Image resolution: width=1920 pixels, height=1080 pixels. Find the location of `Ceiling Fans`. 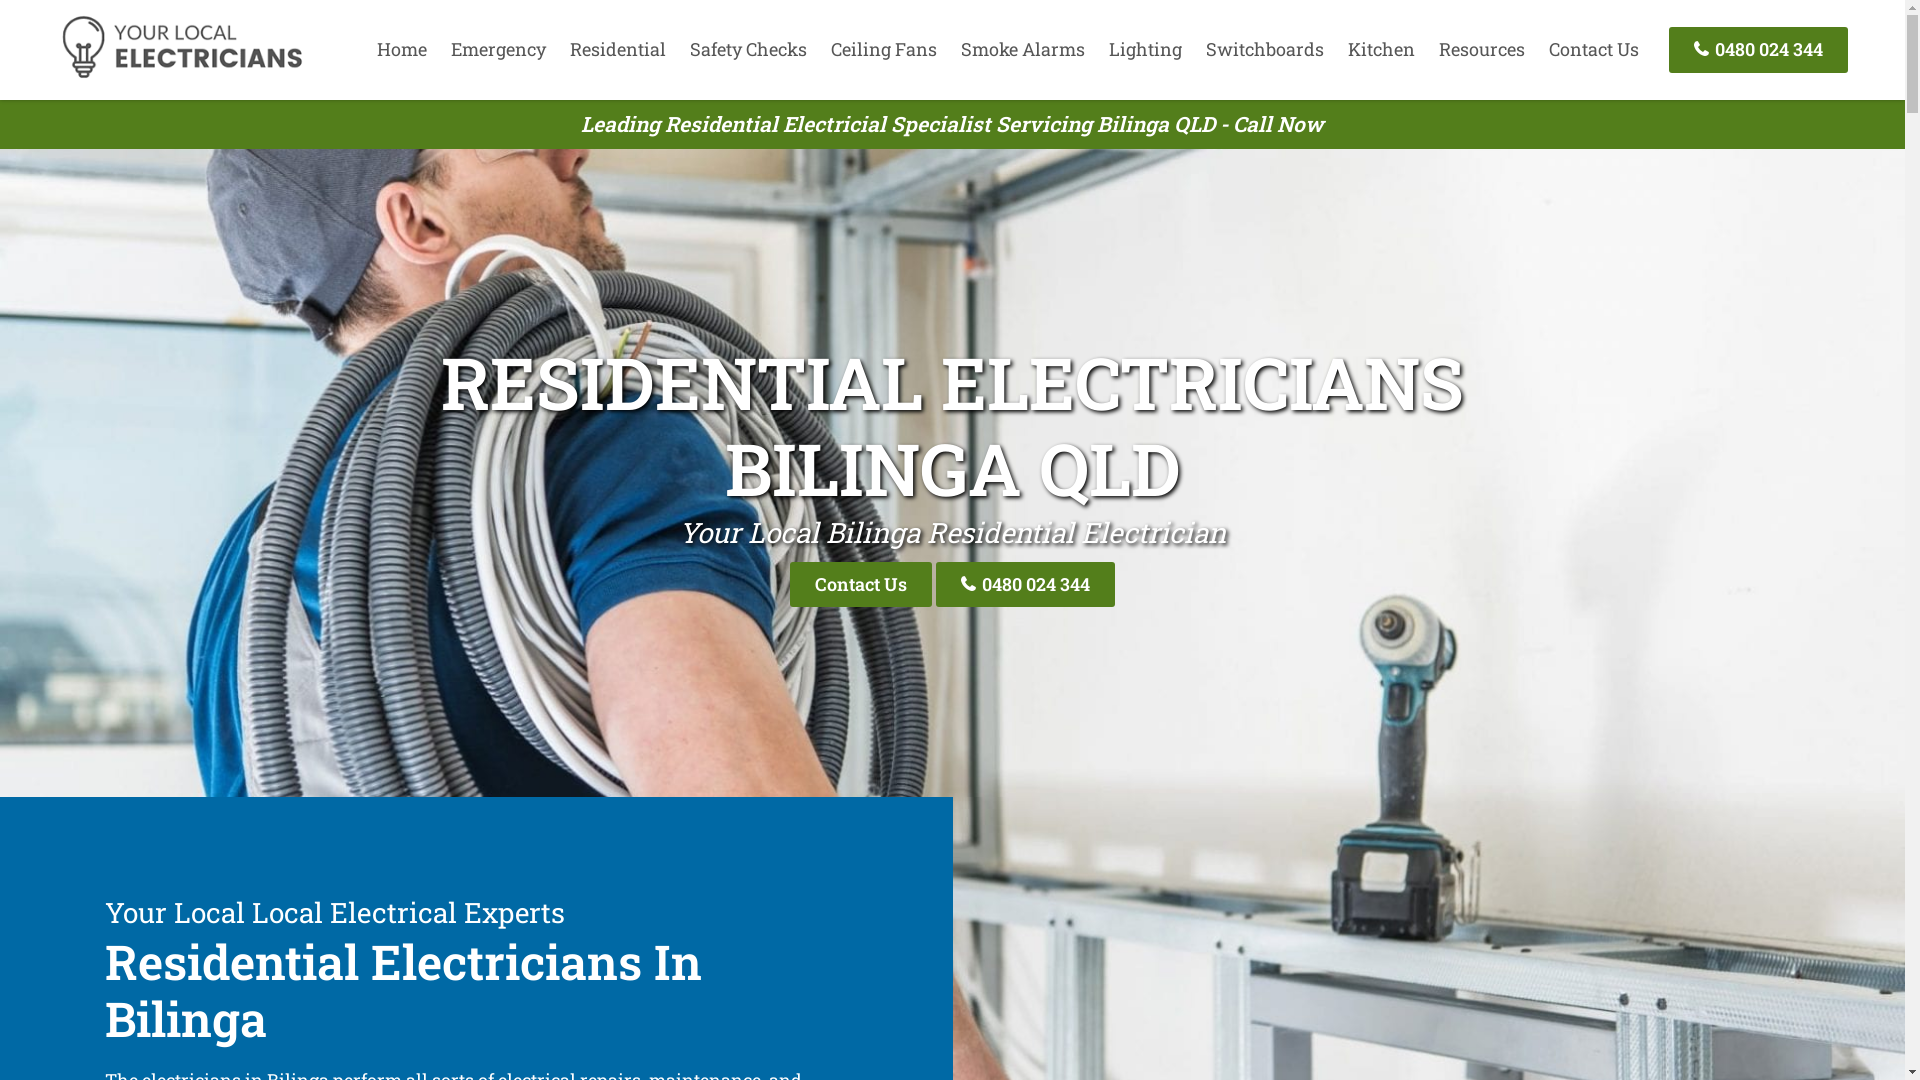

Ceiling Fans is located at coordinates (884, 49).